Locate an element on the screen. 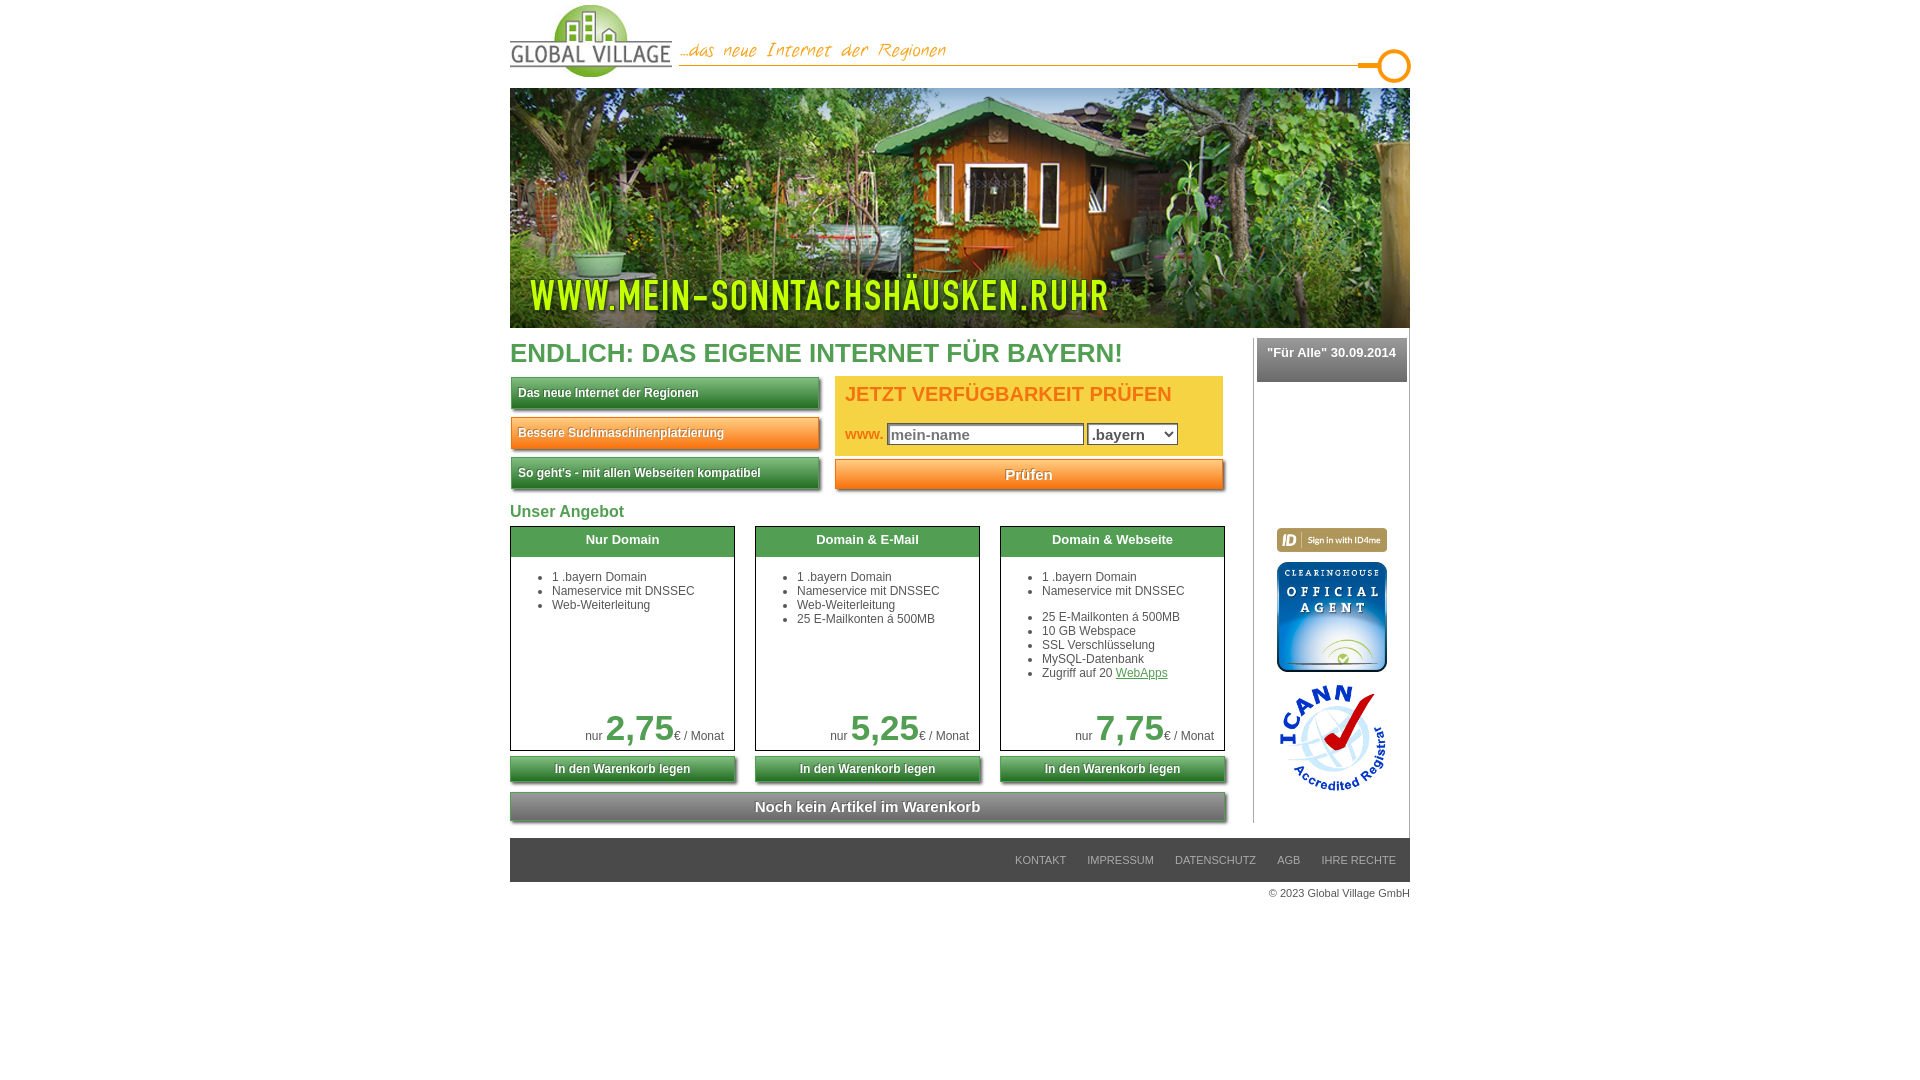 Image resolution: width=1920 pixels, height=1080 pixels. IHRE RECHTE is located at coordinates (1358, 860).